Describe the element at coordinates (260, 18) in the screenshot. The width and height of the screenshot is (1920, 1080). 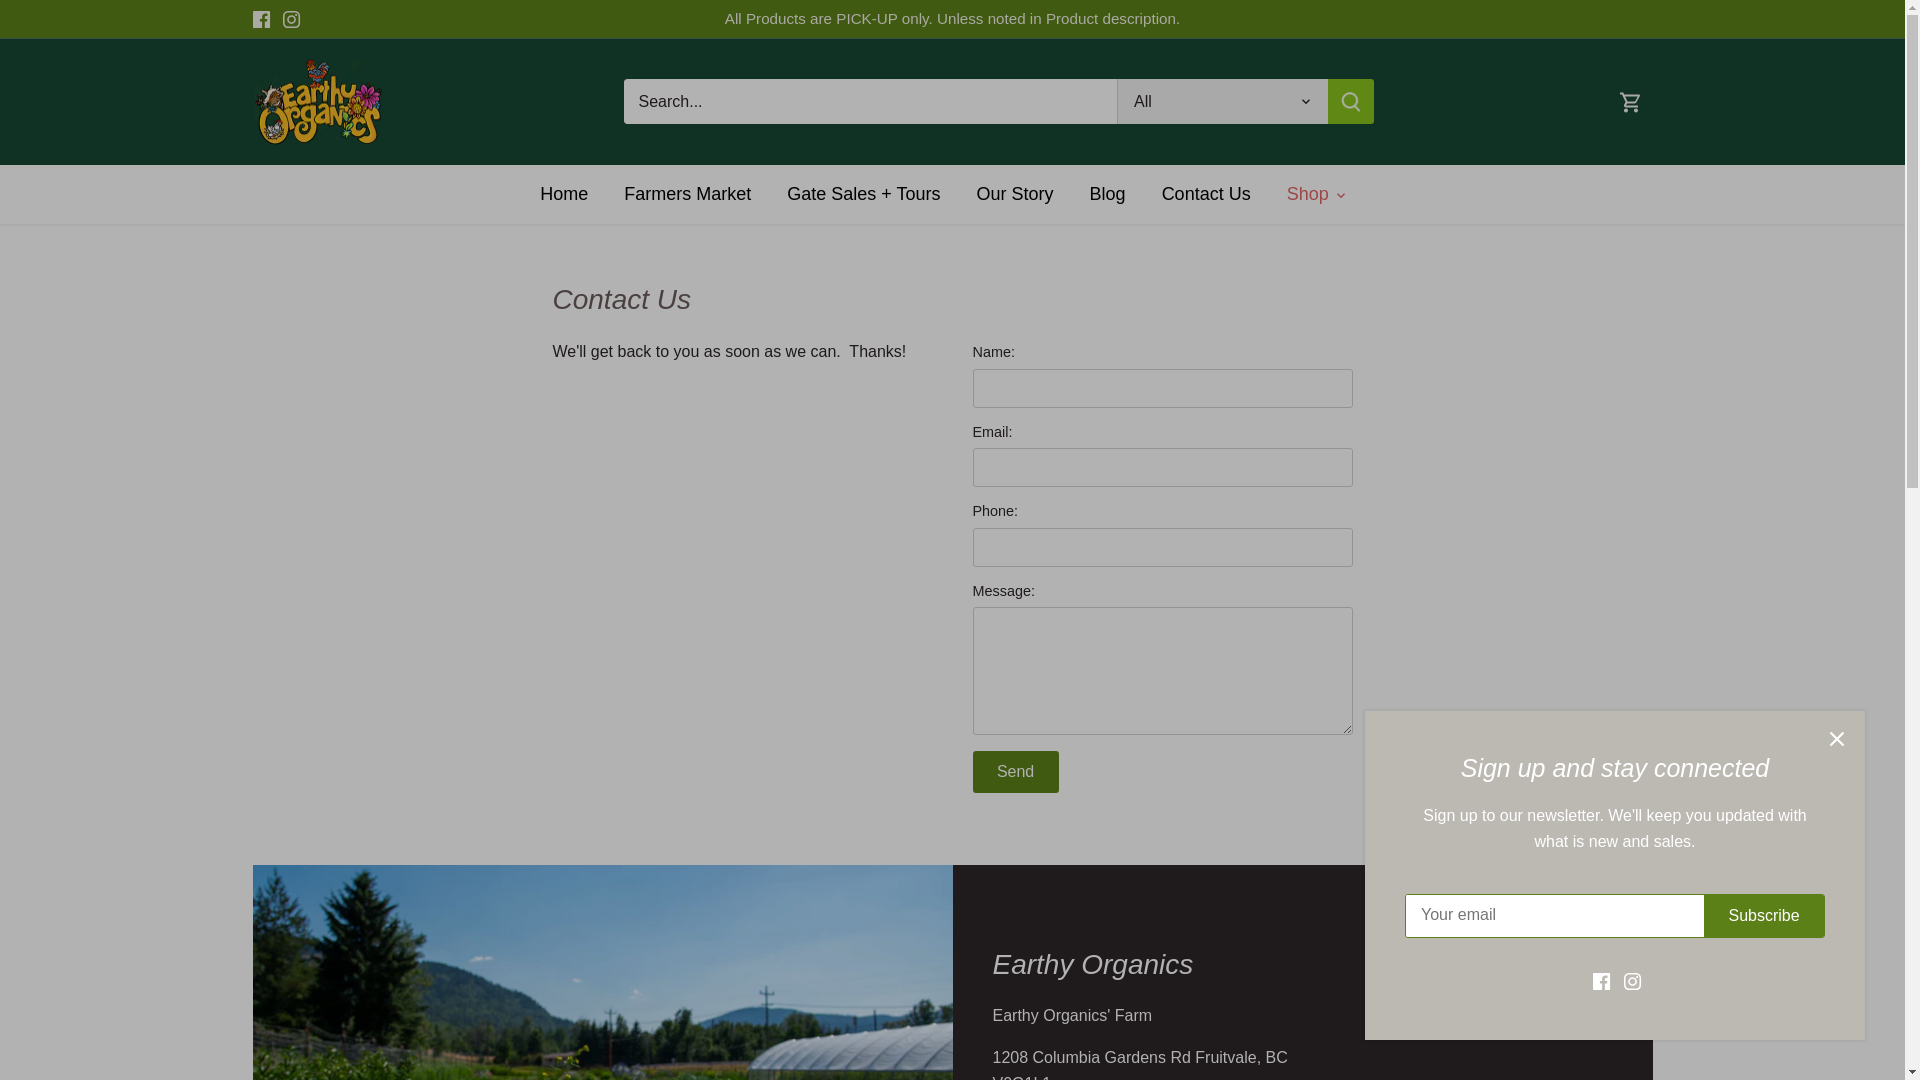
I see `Facebook` at that location.